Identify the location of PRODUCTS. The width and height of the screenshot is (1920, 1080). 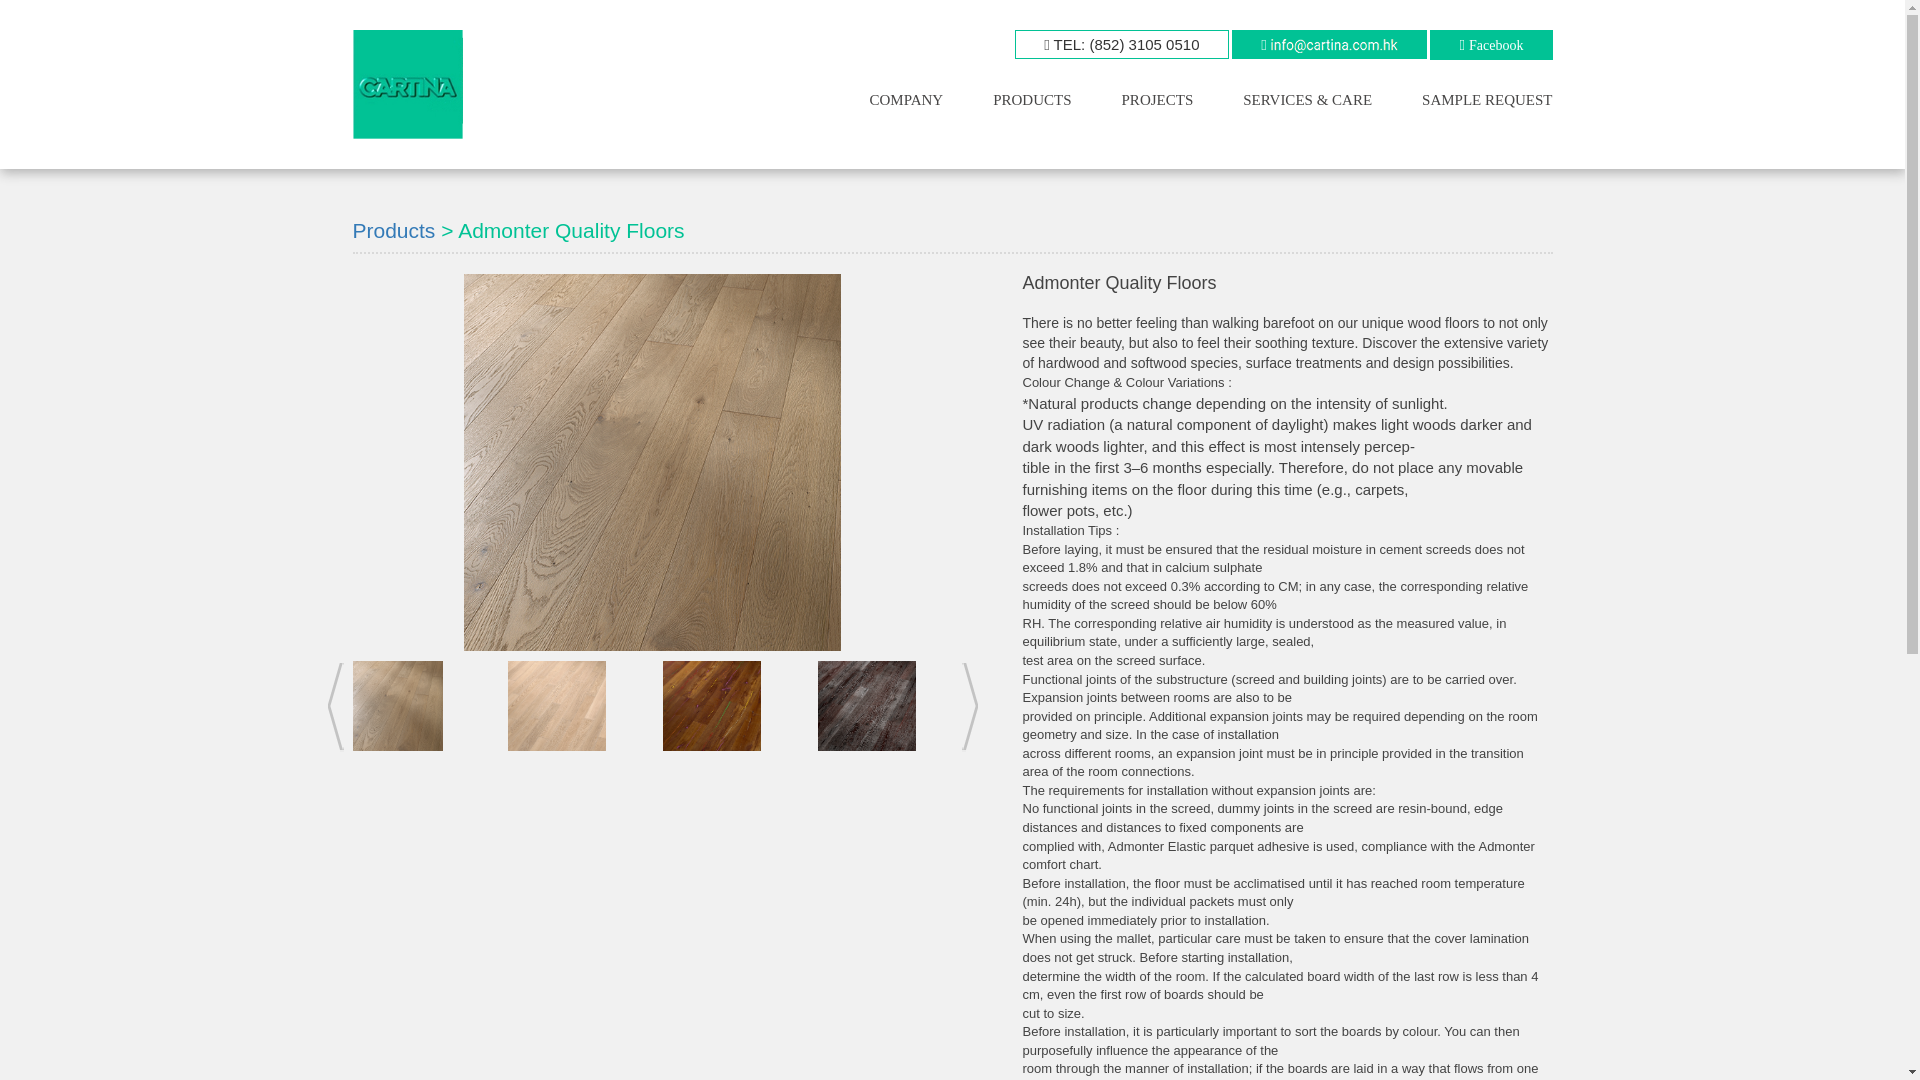
(1032, 104).